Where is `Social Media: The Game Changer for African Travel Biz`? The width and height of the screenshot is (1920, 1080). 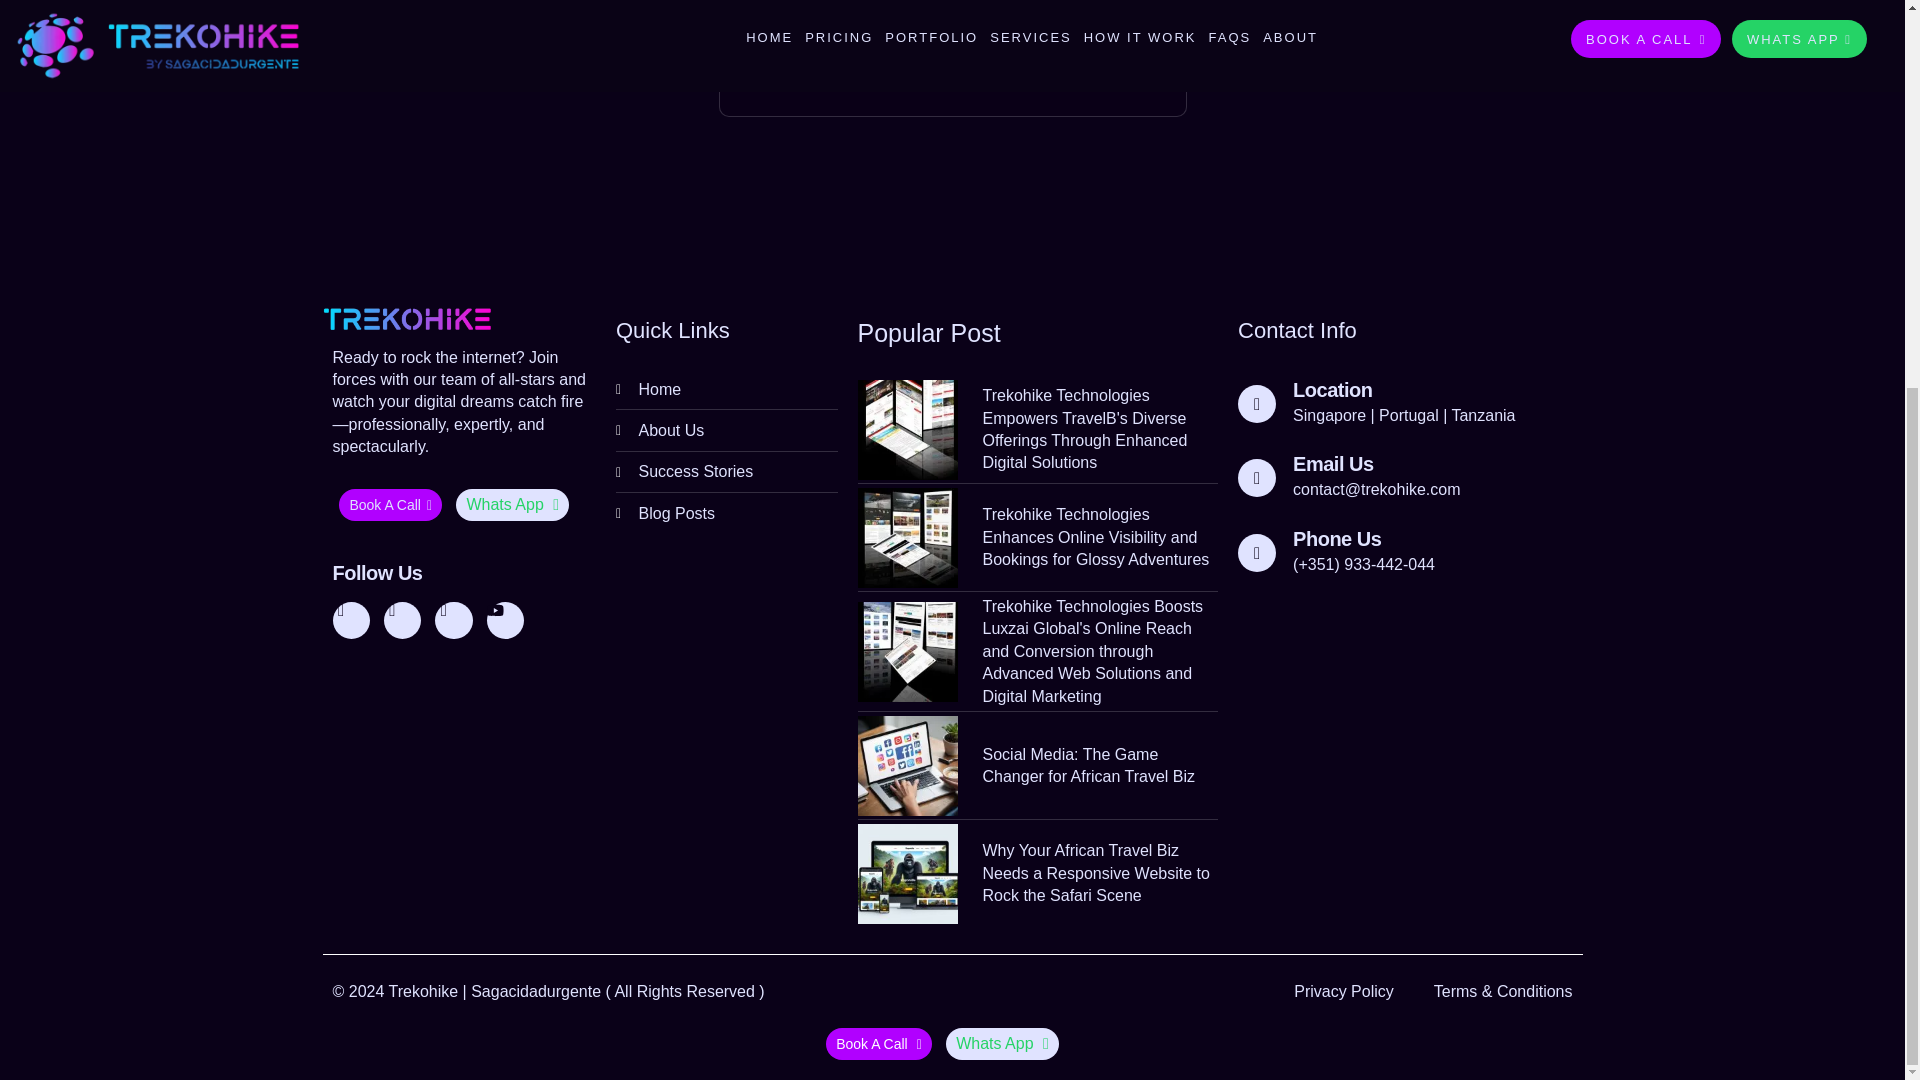 Social Media: The Game Changer for African Travel Biz is located at coordinates (1038, 766).